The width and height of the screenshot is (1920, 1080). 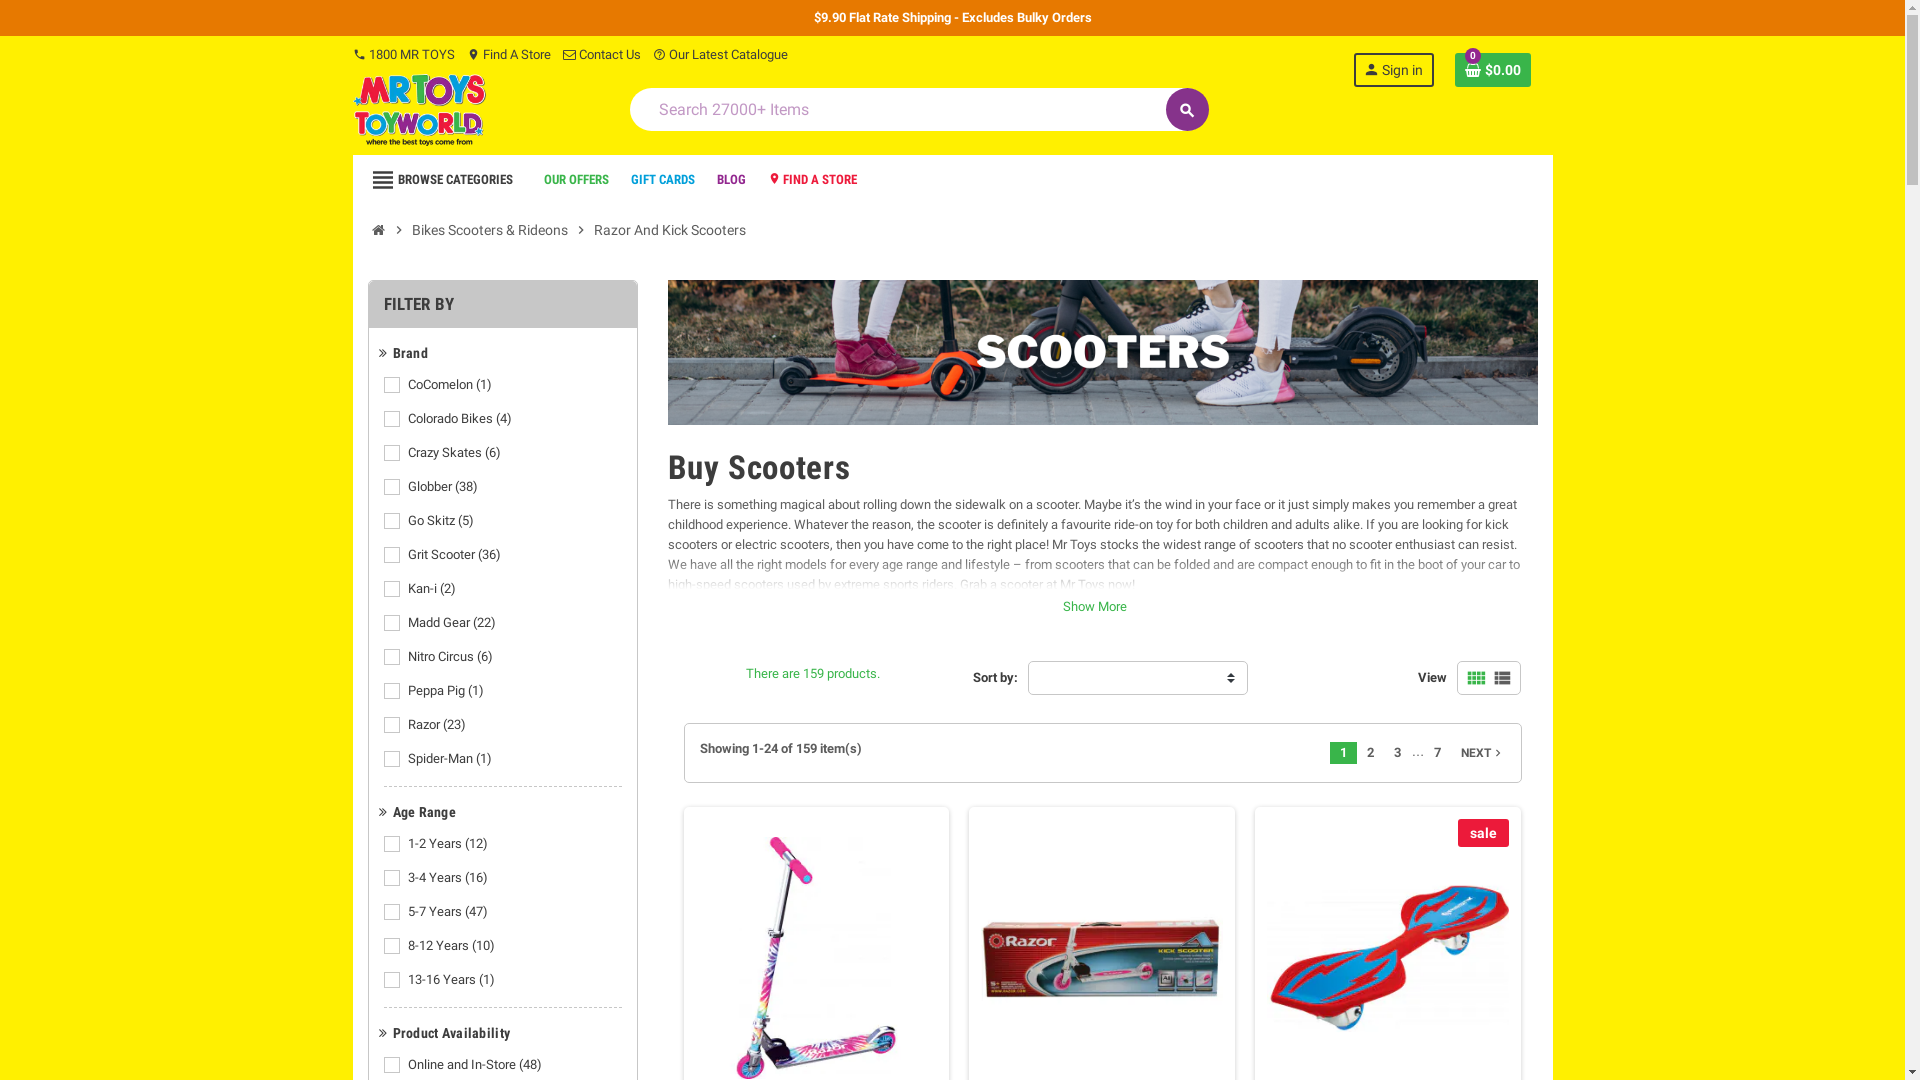 What do you see at coordinates (454, 622) in the screenshot?
I see `Madd Gear
(22)` at bounding box center [454, 622].